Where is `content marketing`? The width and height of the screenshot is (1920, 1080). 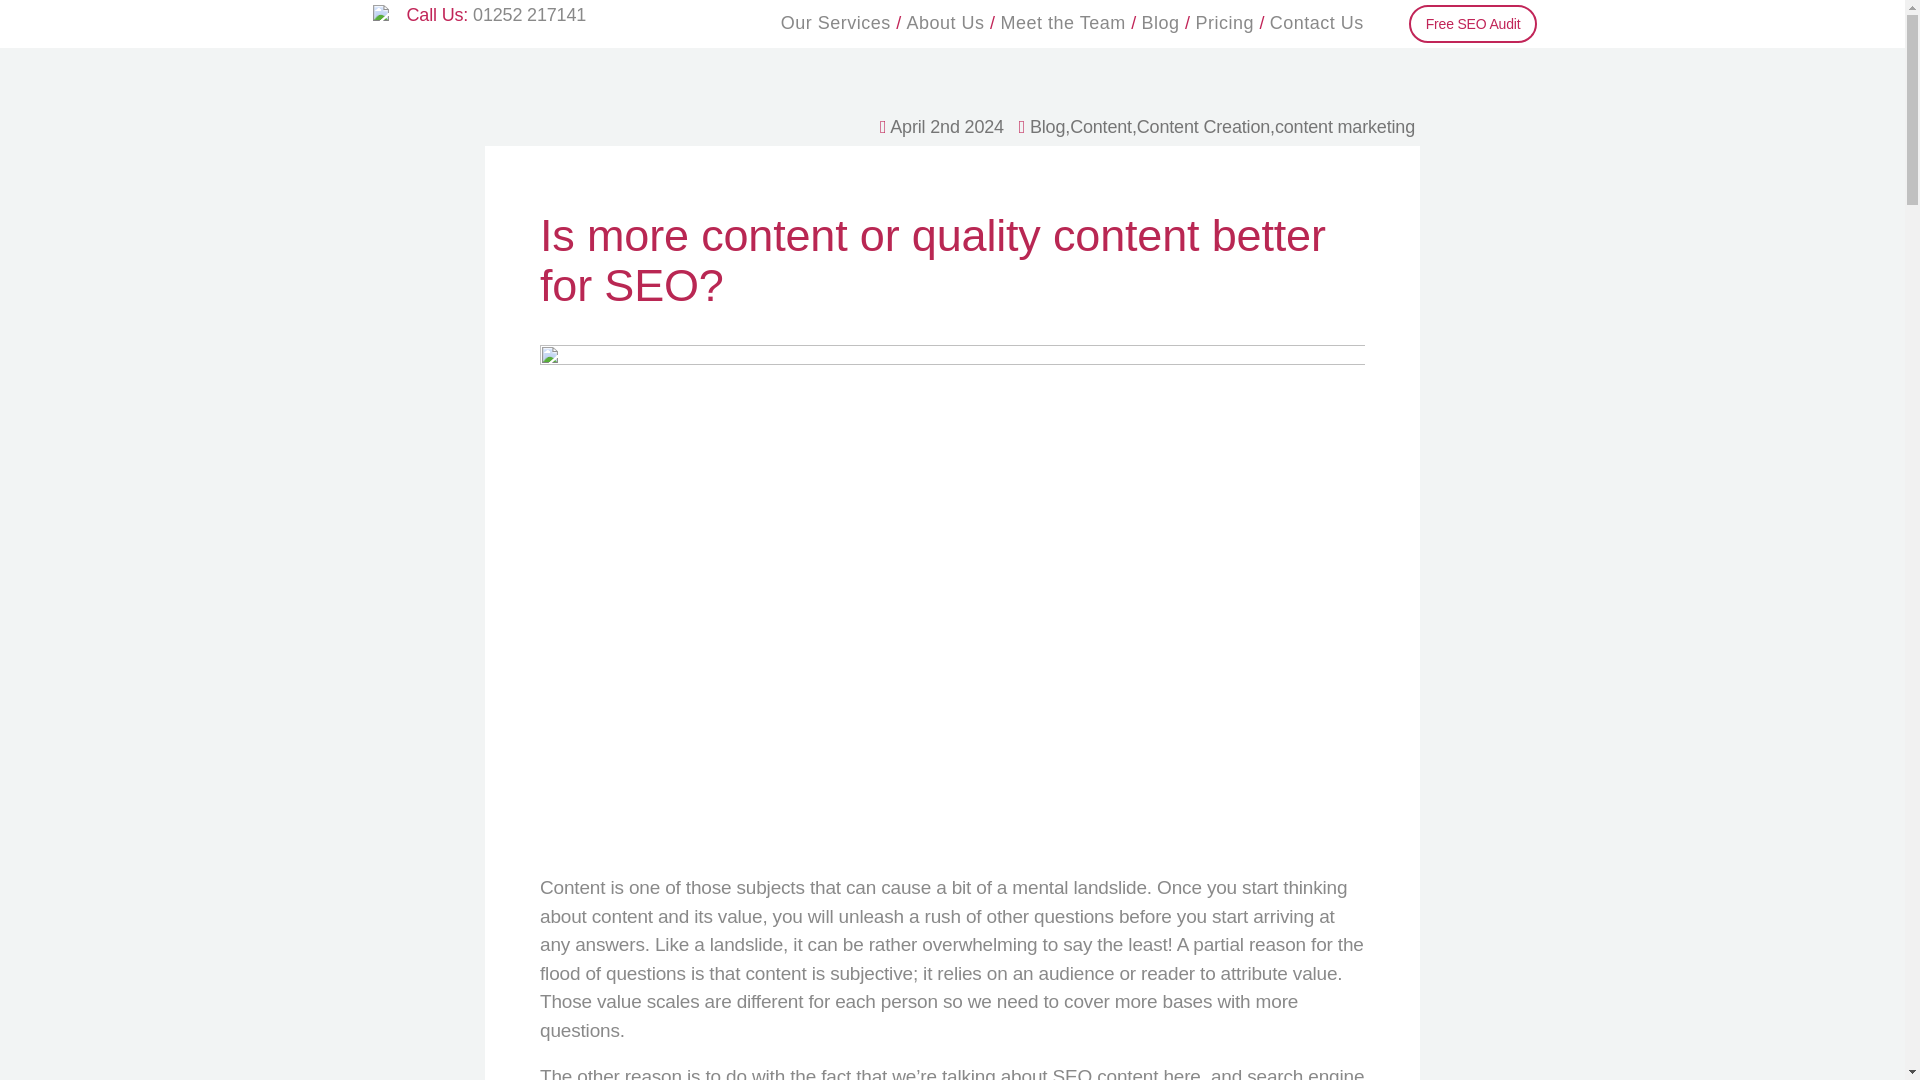 content marketing is located at coordinates (1344, 126).